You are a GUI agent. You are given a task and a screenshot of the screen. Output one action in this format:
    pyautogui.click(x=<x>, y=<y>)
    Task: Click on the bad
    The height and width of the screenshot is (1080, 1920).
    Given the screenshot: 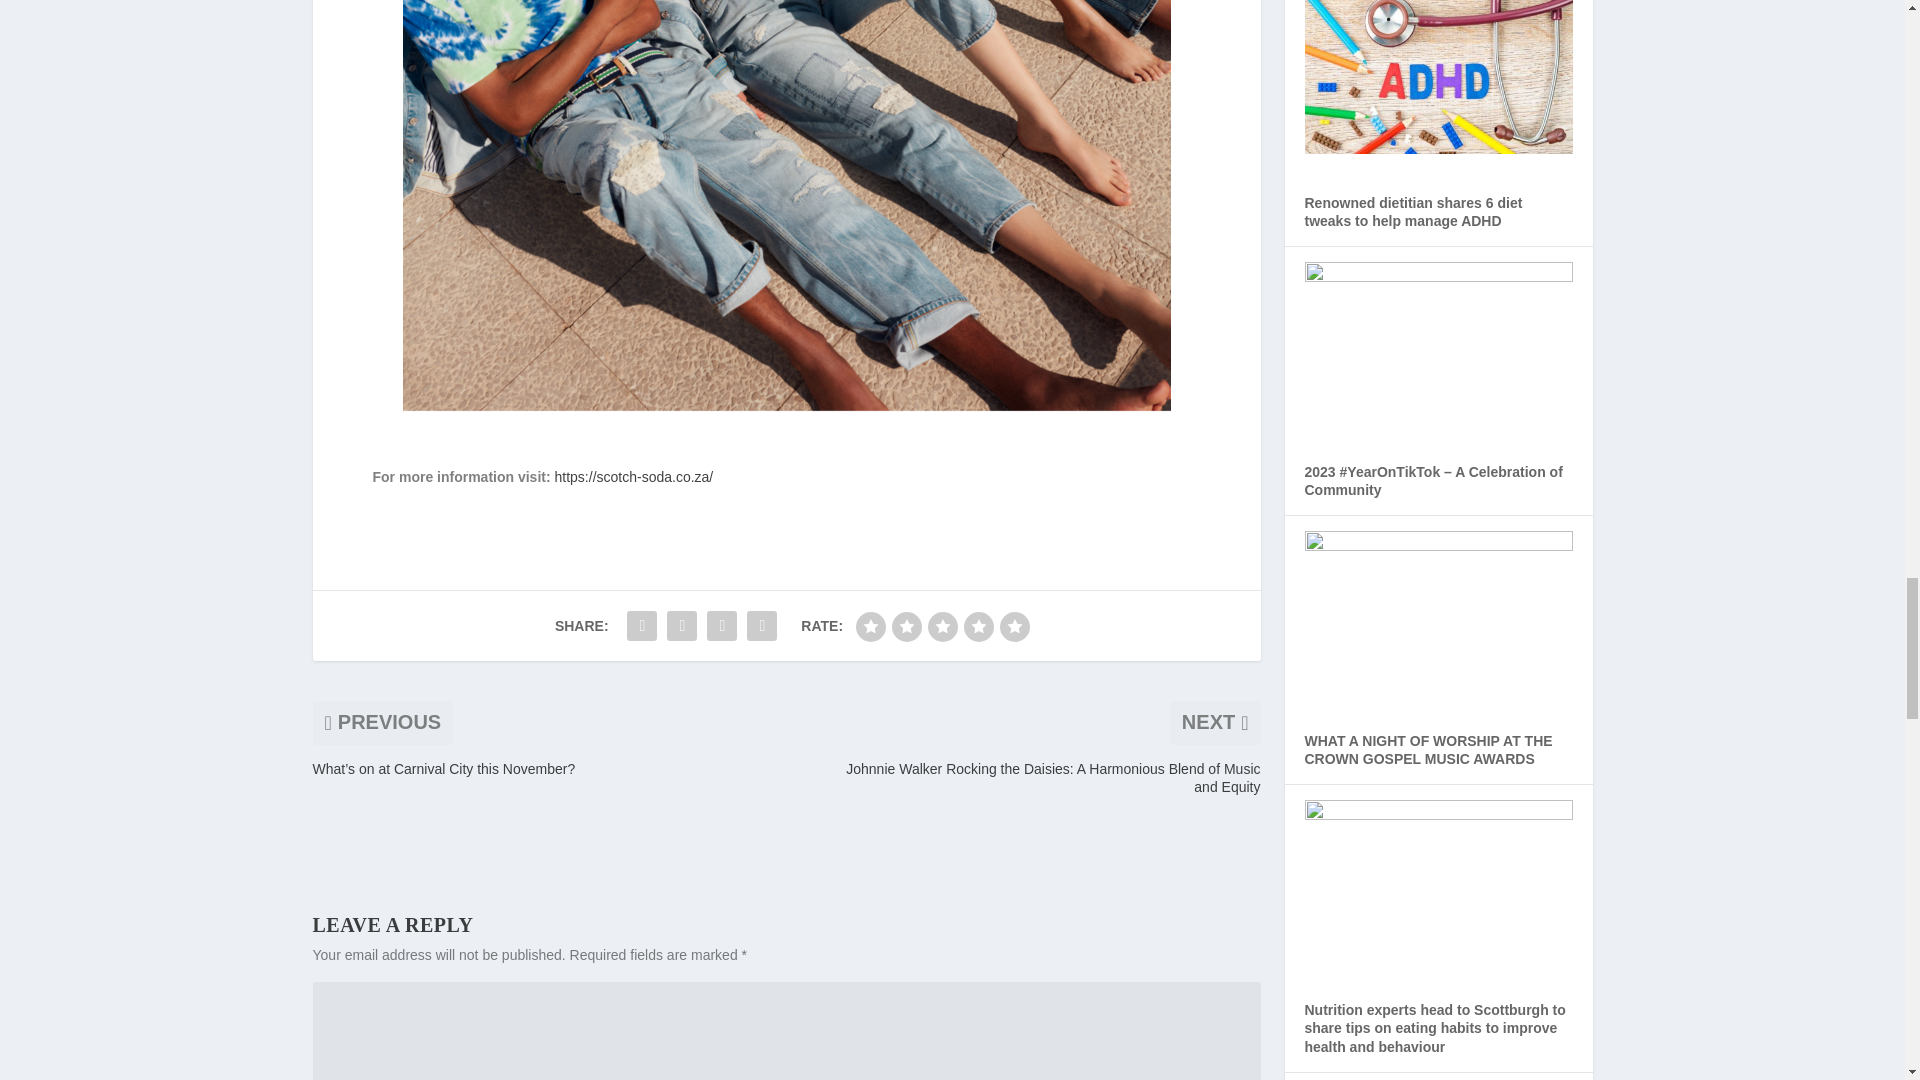 What is the action you would take?
    pyautogui.click(x=870, y=626)
    